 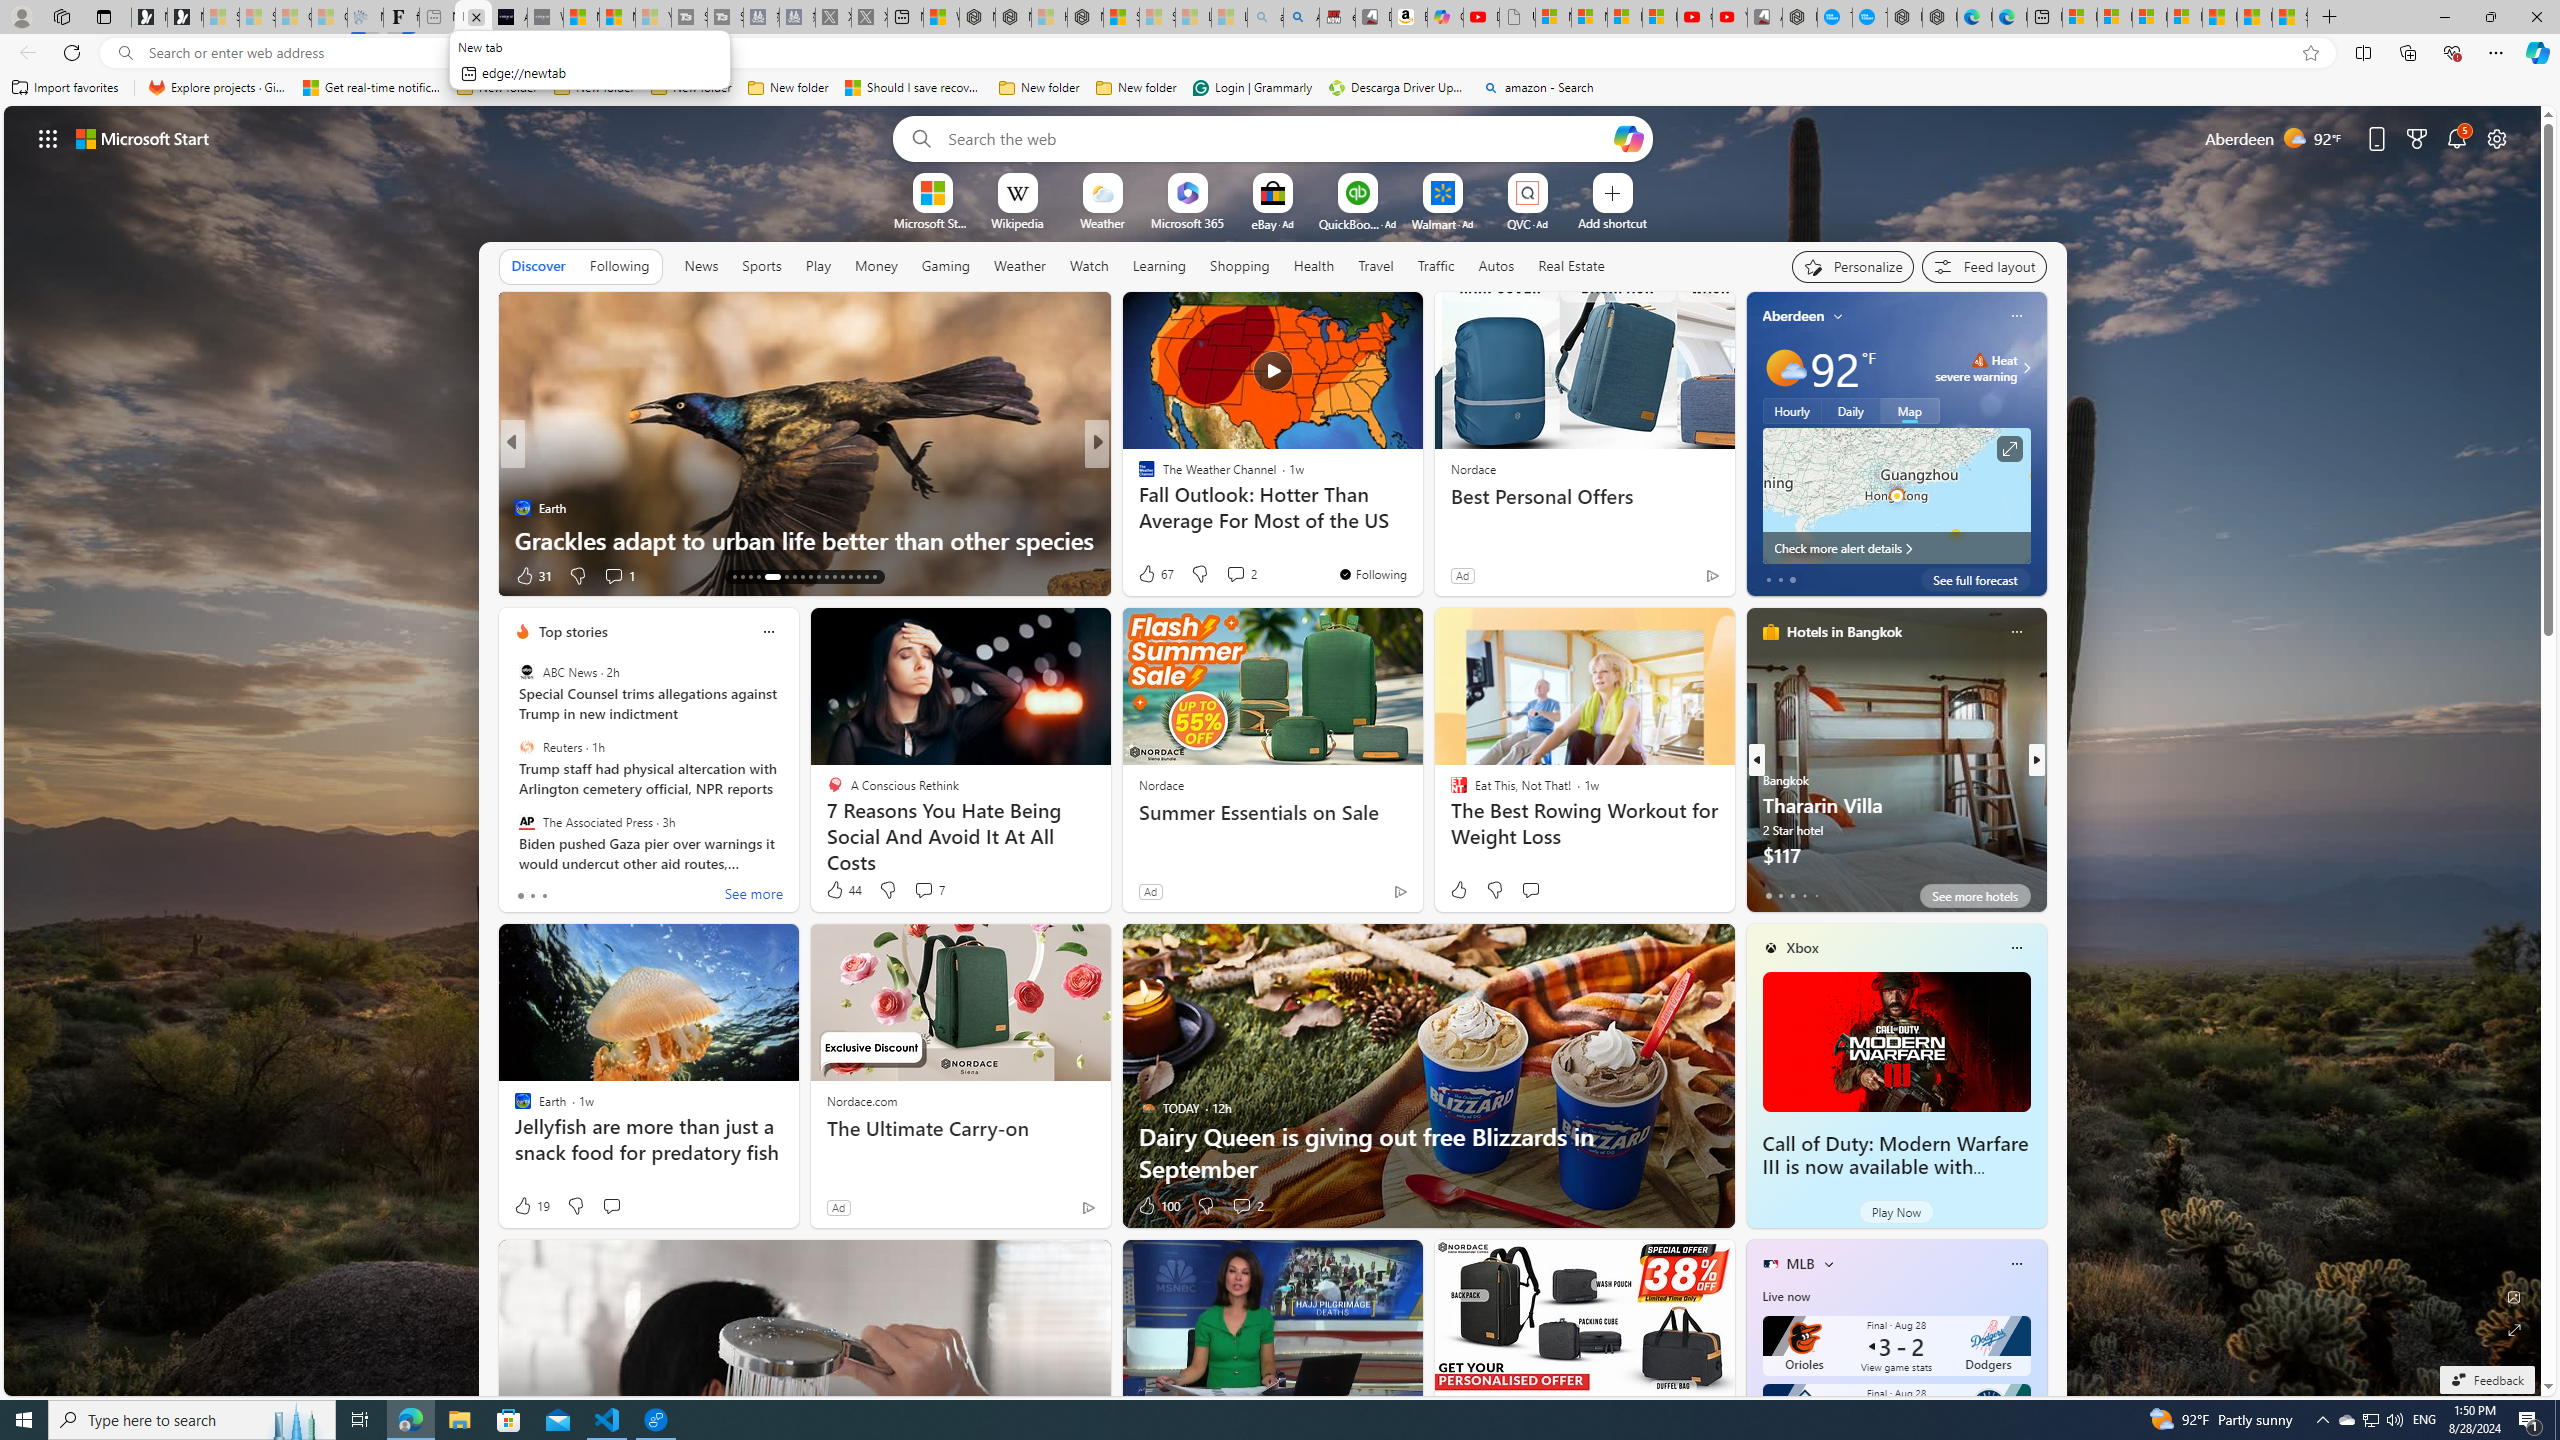 I want to click on Class: icon-img, so click(x=2016, y=1263).